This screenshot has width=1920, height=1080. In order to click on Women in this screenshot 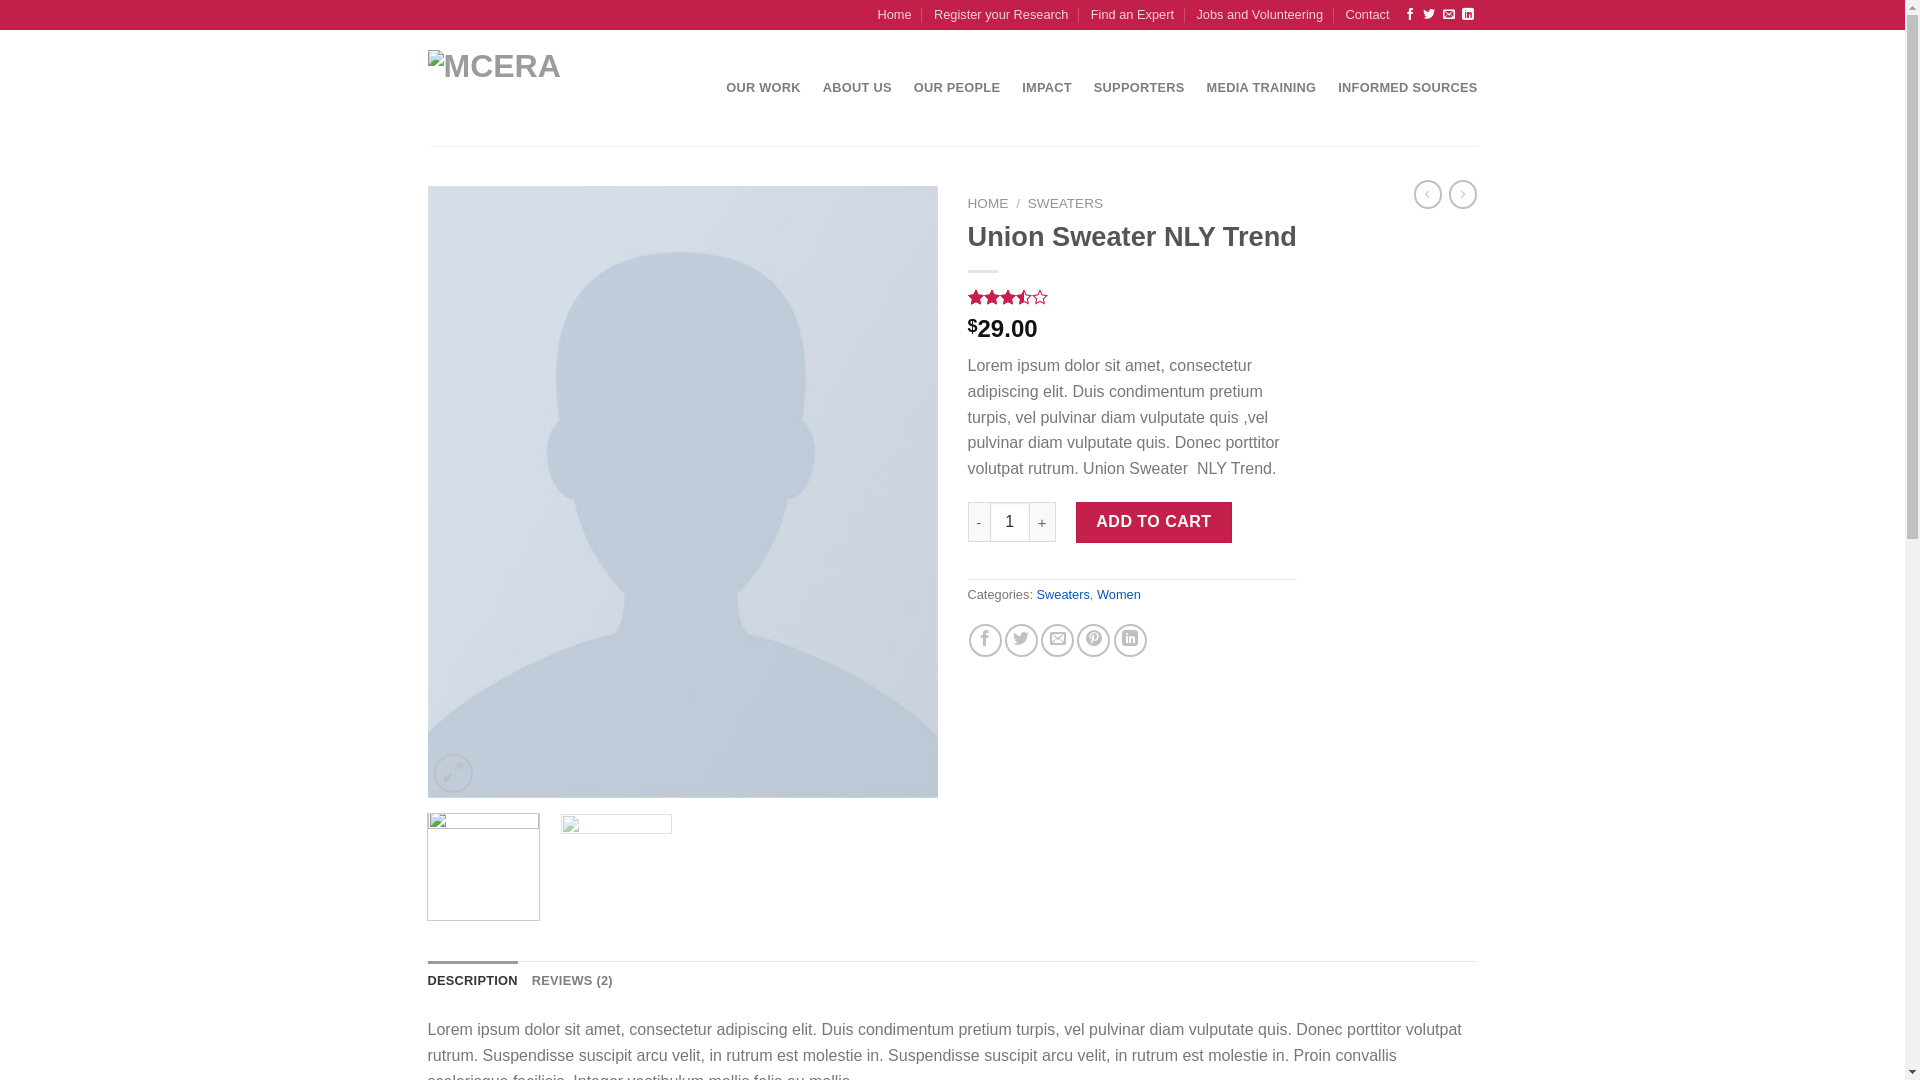, I will do `click(1119, 594)`.